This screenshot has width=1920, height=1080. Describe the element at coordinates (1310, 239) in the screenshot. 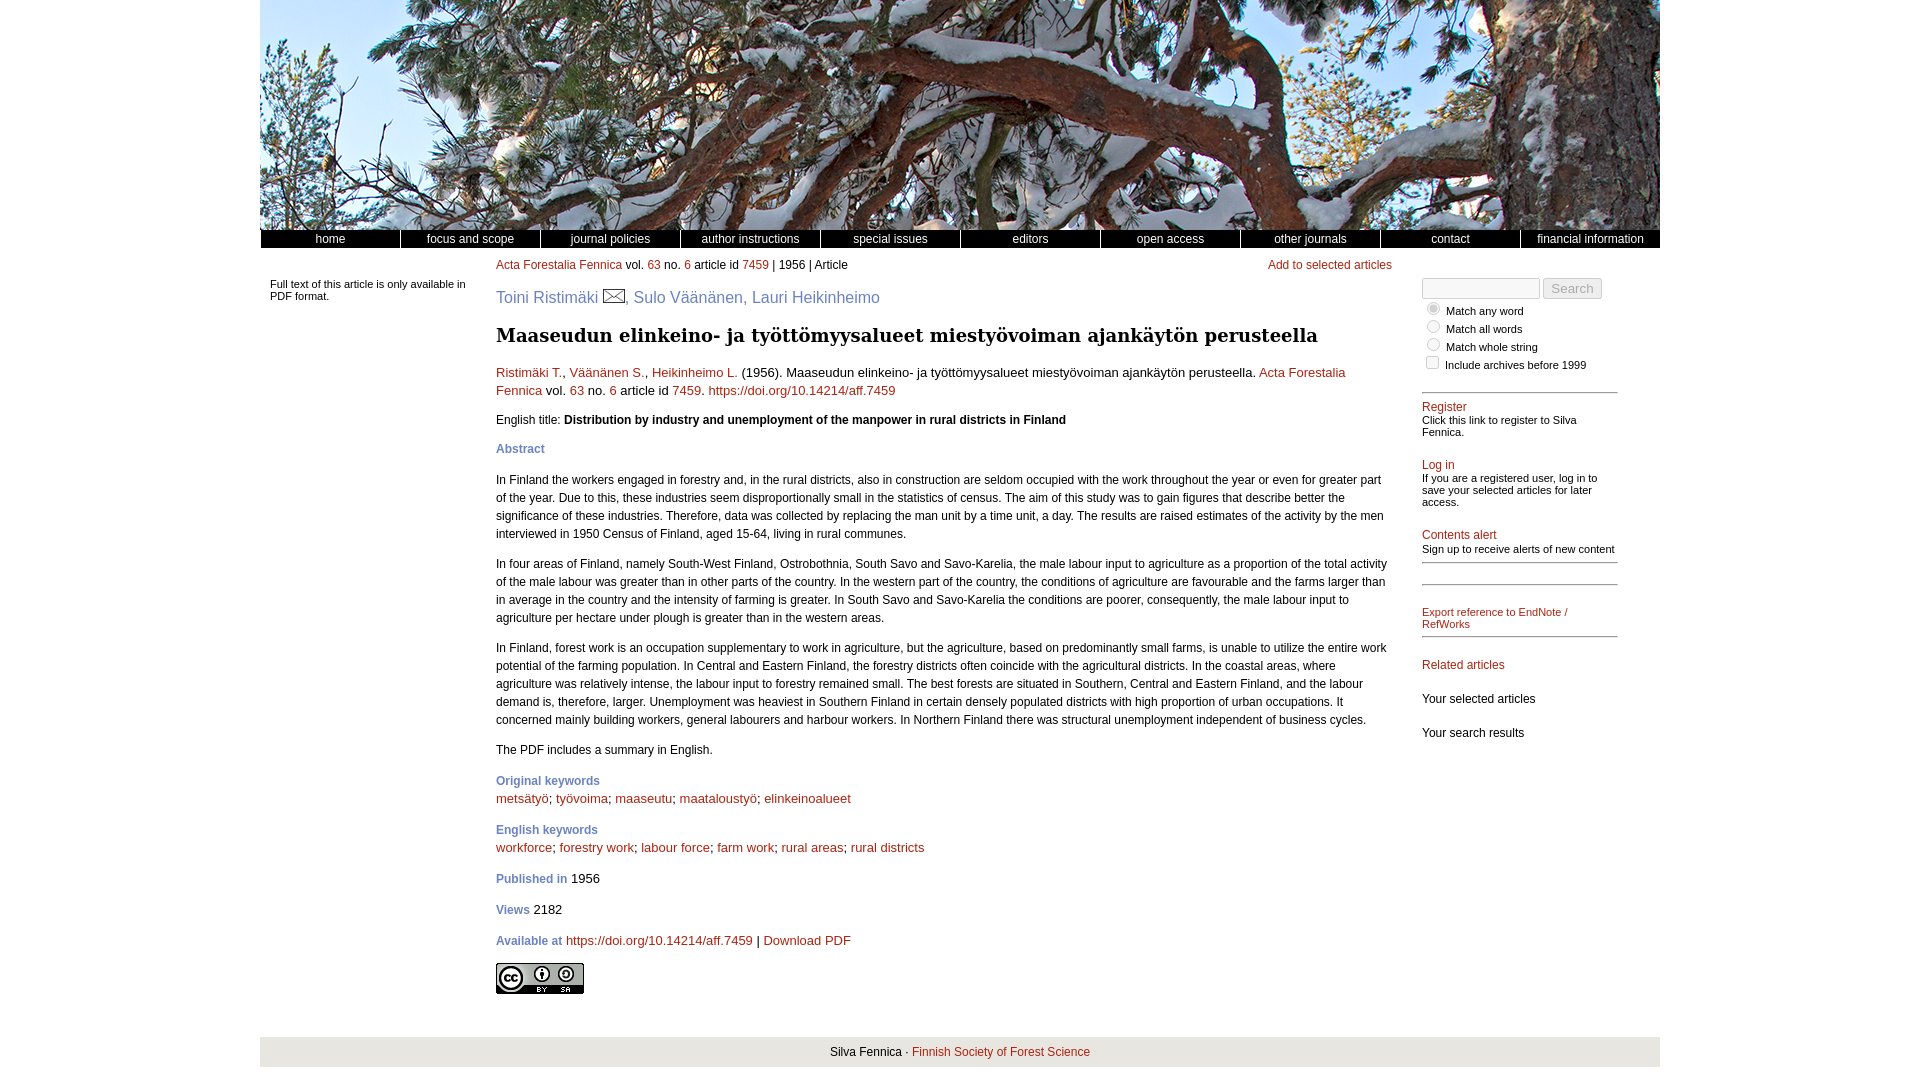

I see `other journals` at that location.